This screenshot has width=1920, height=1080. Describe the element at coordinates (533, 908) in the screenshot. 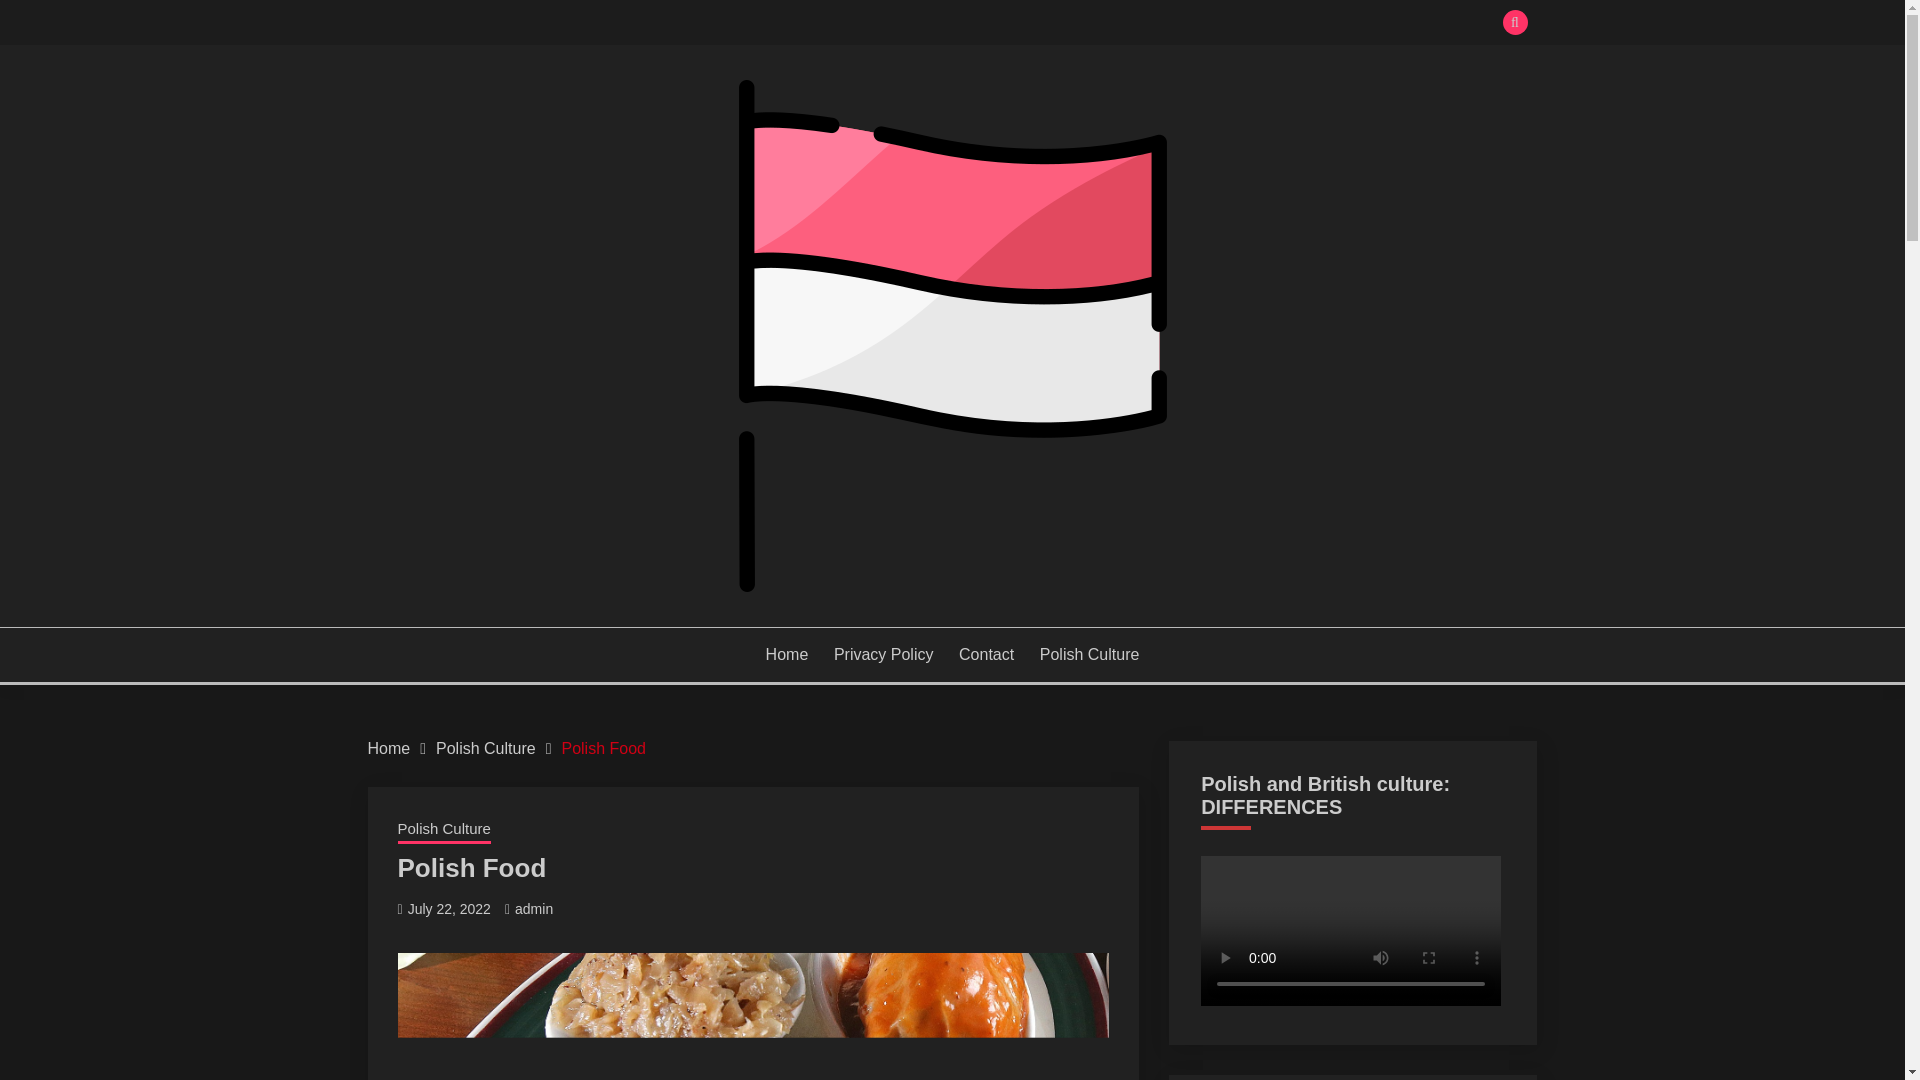

I see `admin` at that location.